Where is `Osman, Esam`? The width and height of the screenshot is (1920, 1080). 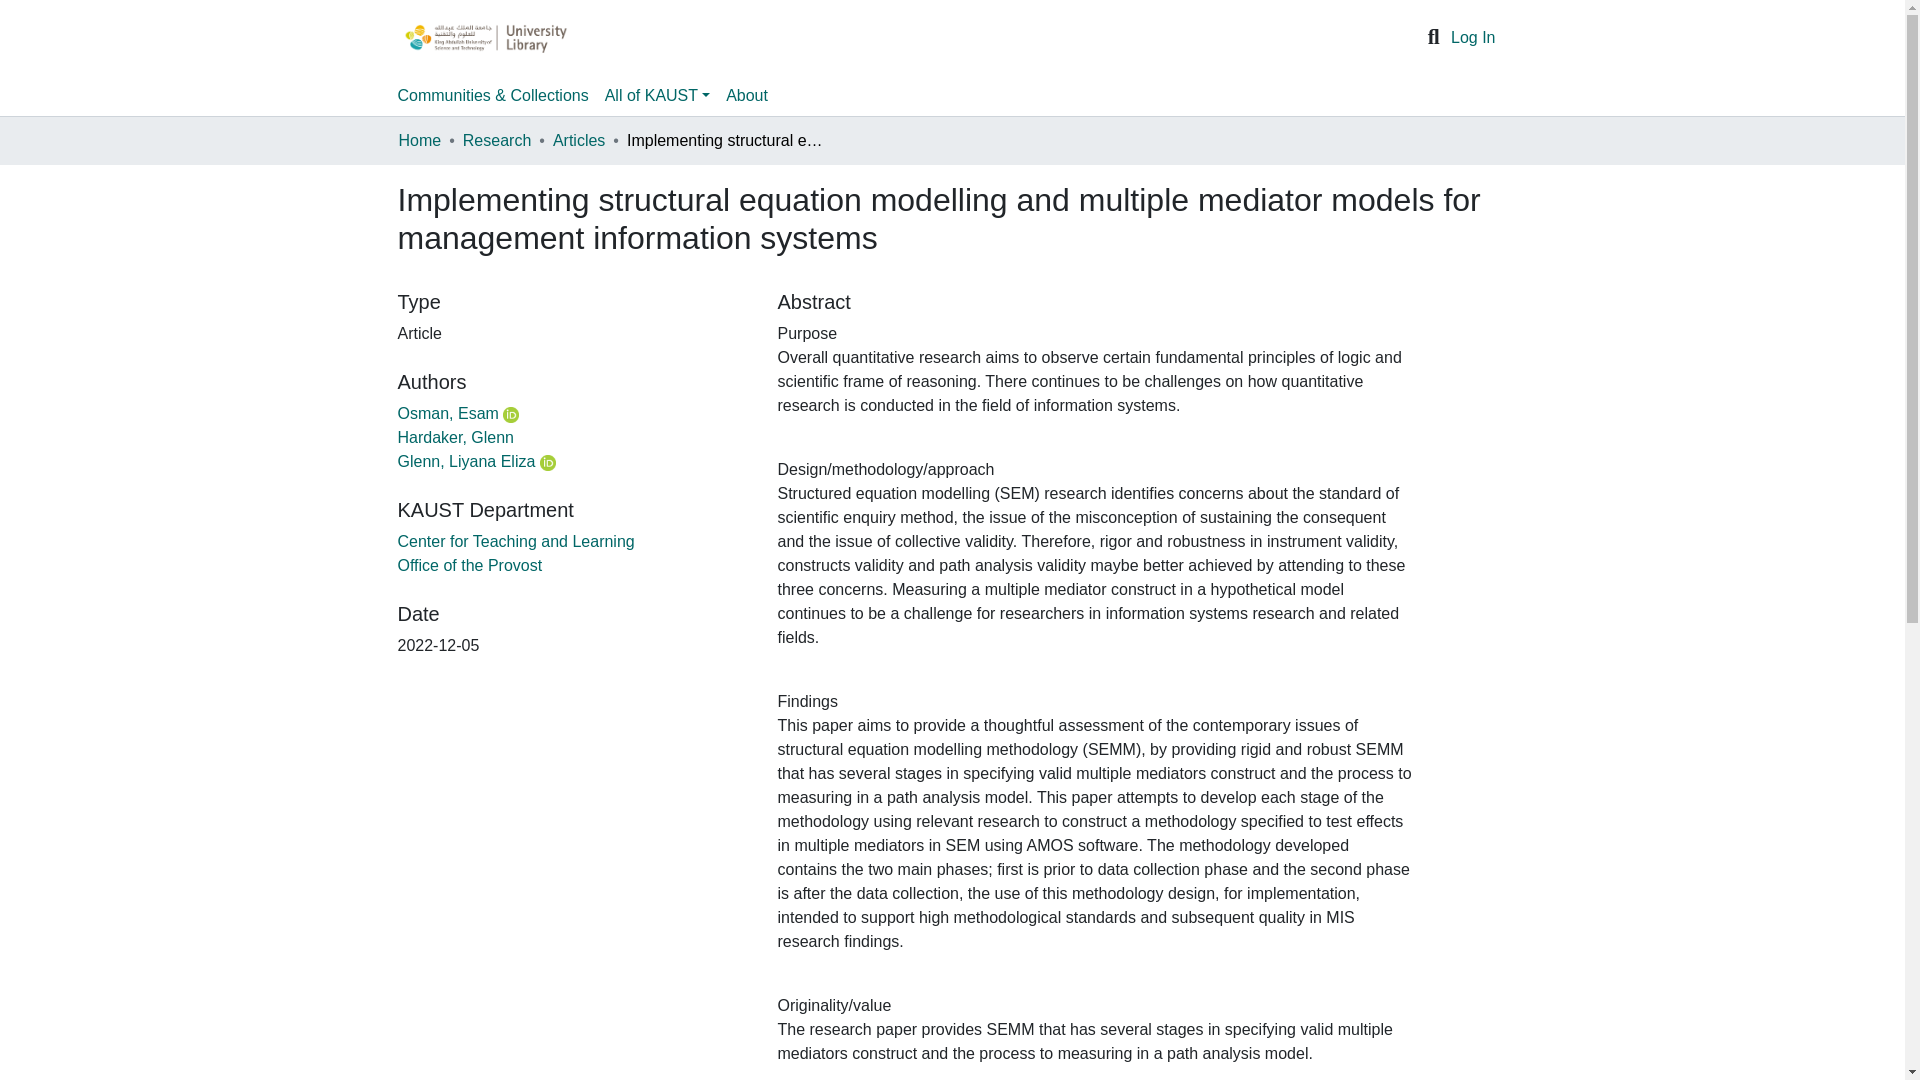 Osman, Esam is located at coordinates (448, 414).